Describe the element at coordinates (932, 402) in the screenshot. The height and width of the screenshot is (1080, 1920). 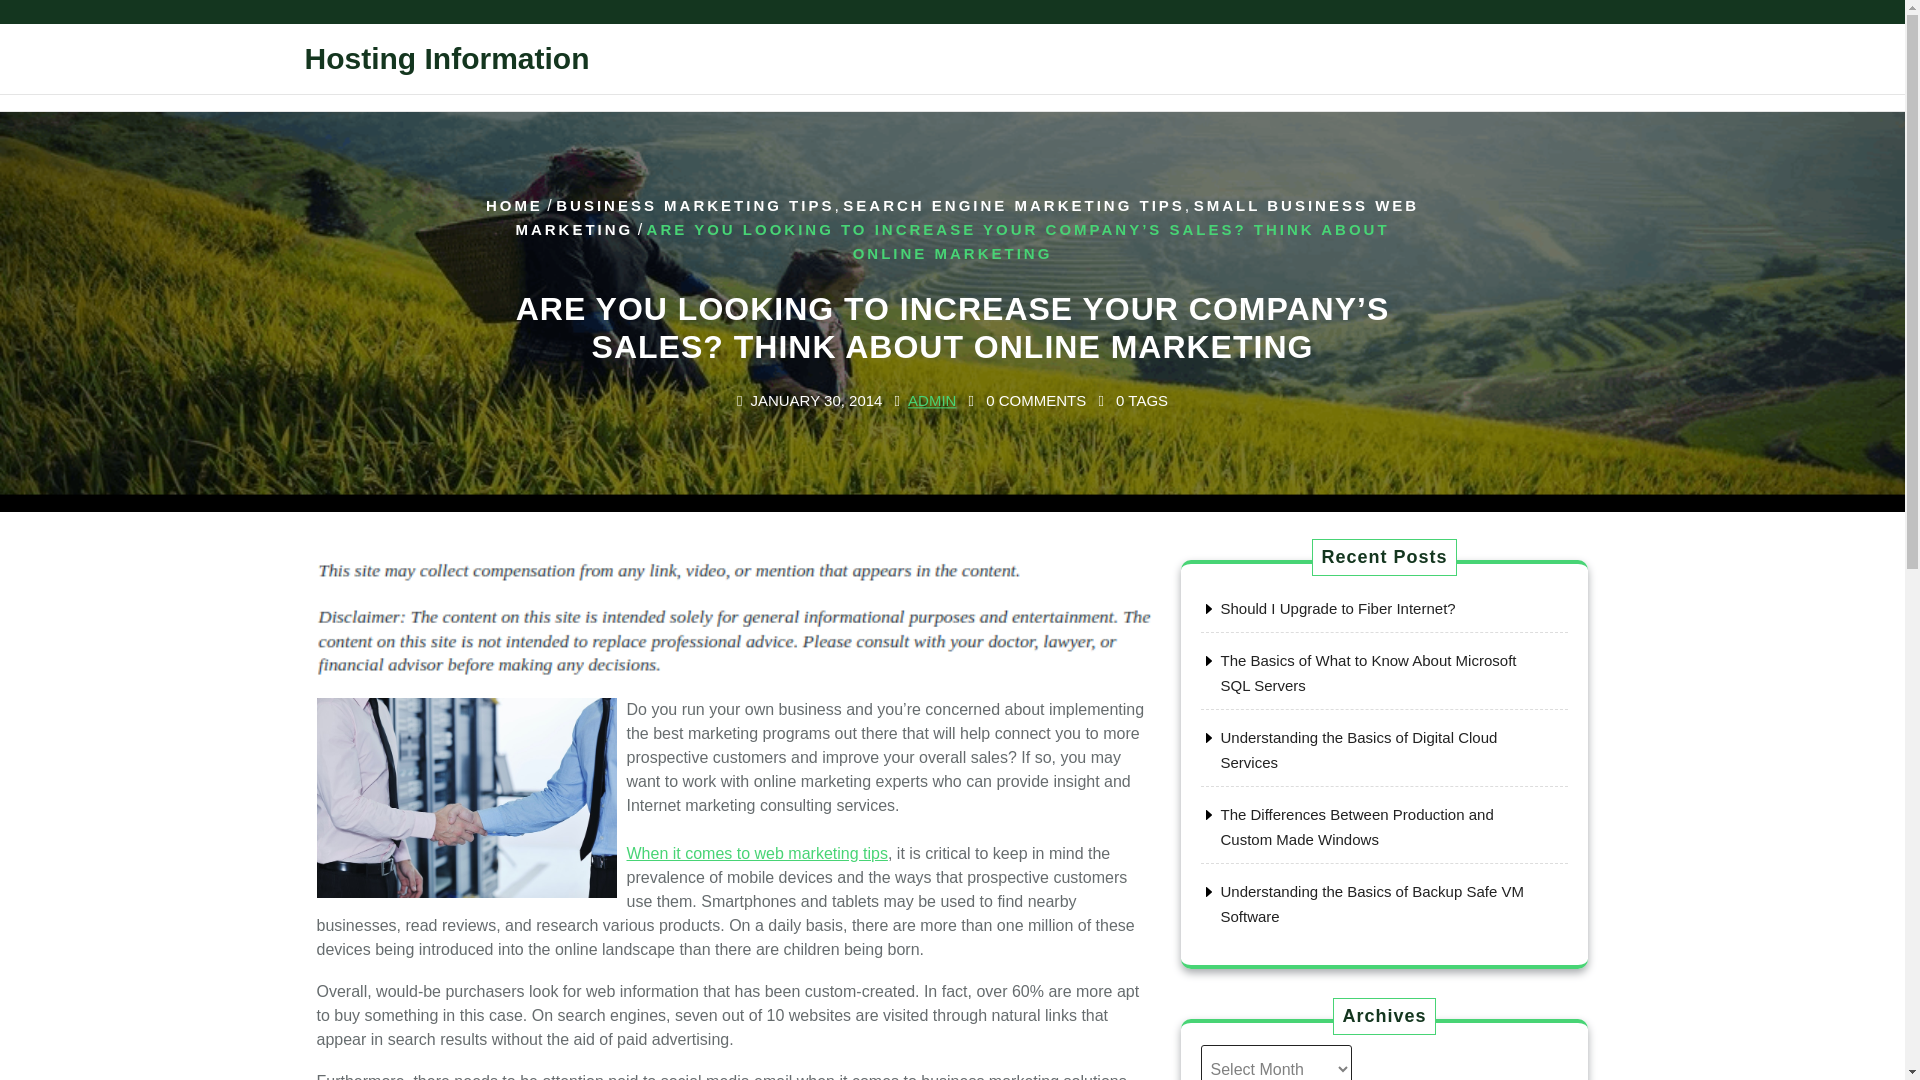
I see `ADMIN` at that location.